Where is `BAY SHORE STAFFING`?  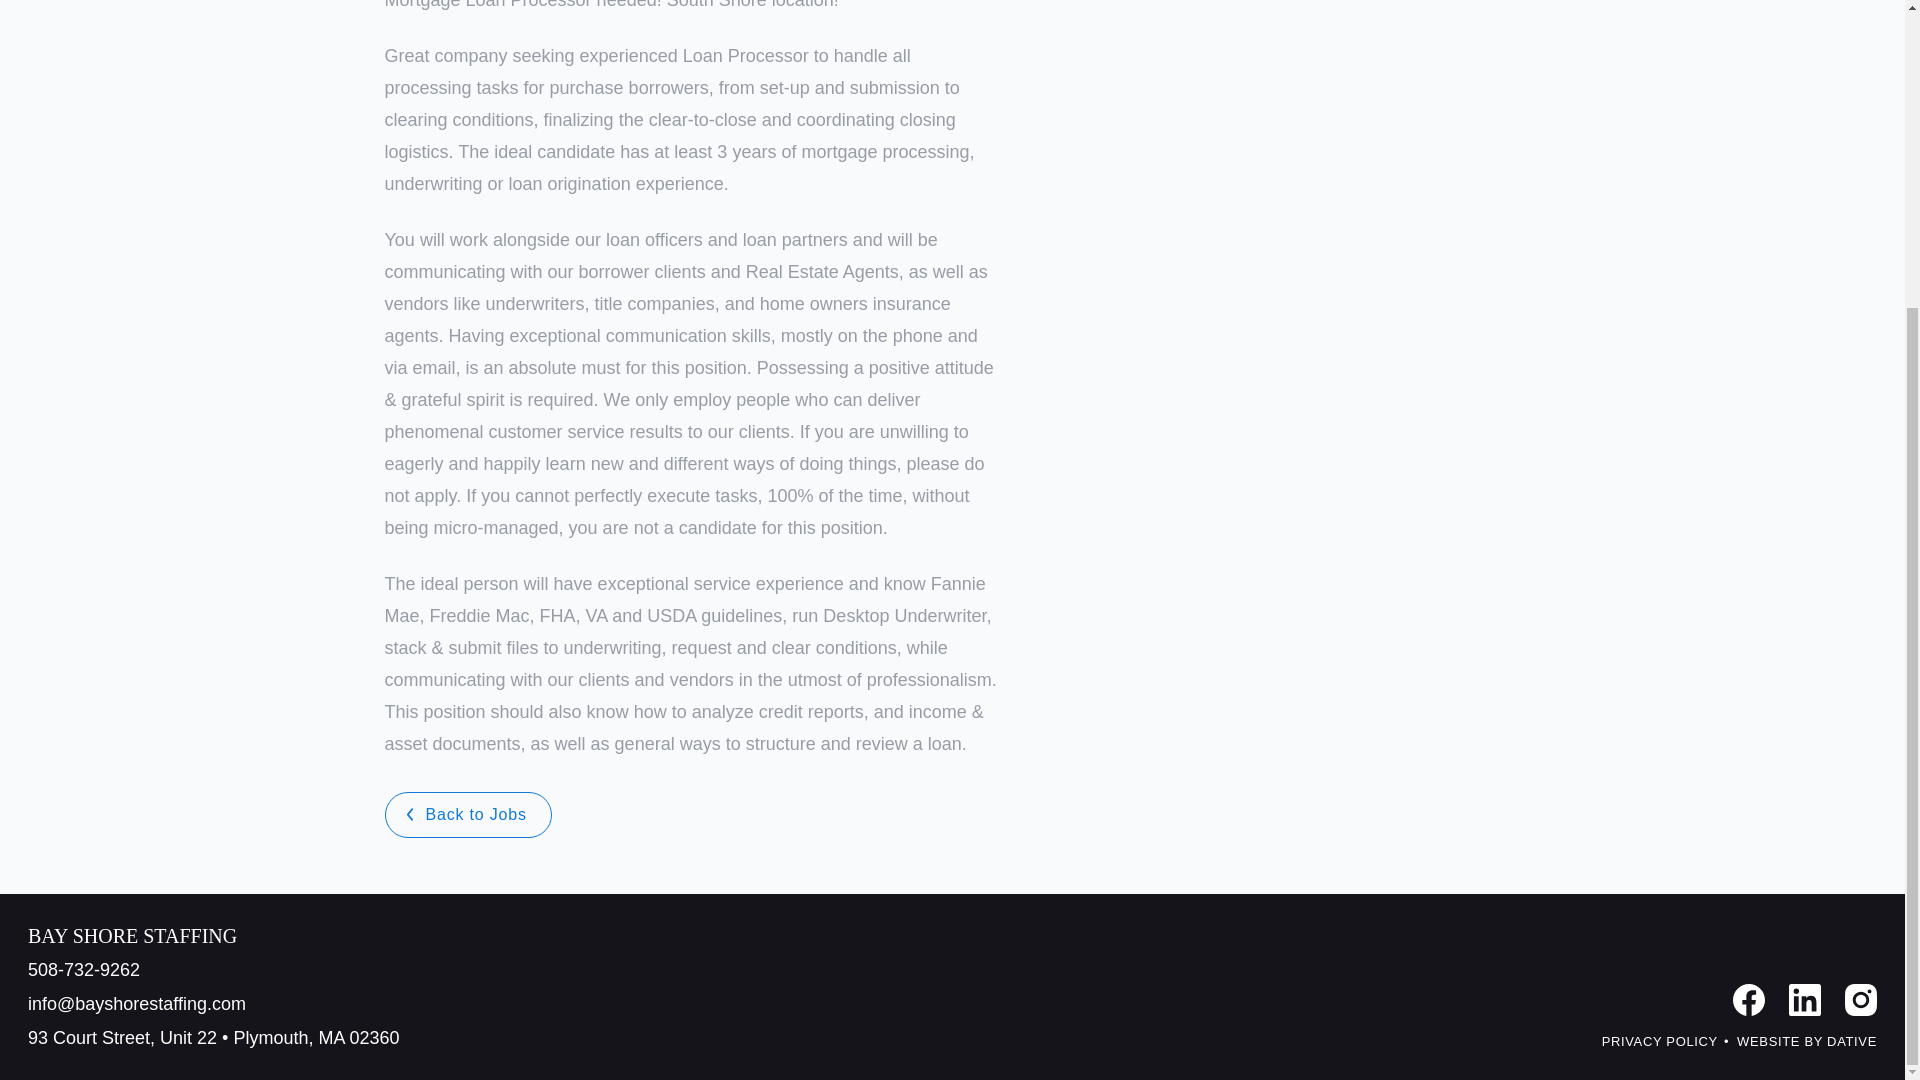
BAY SHORE STAFFING is located at coordinates (214, 936).